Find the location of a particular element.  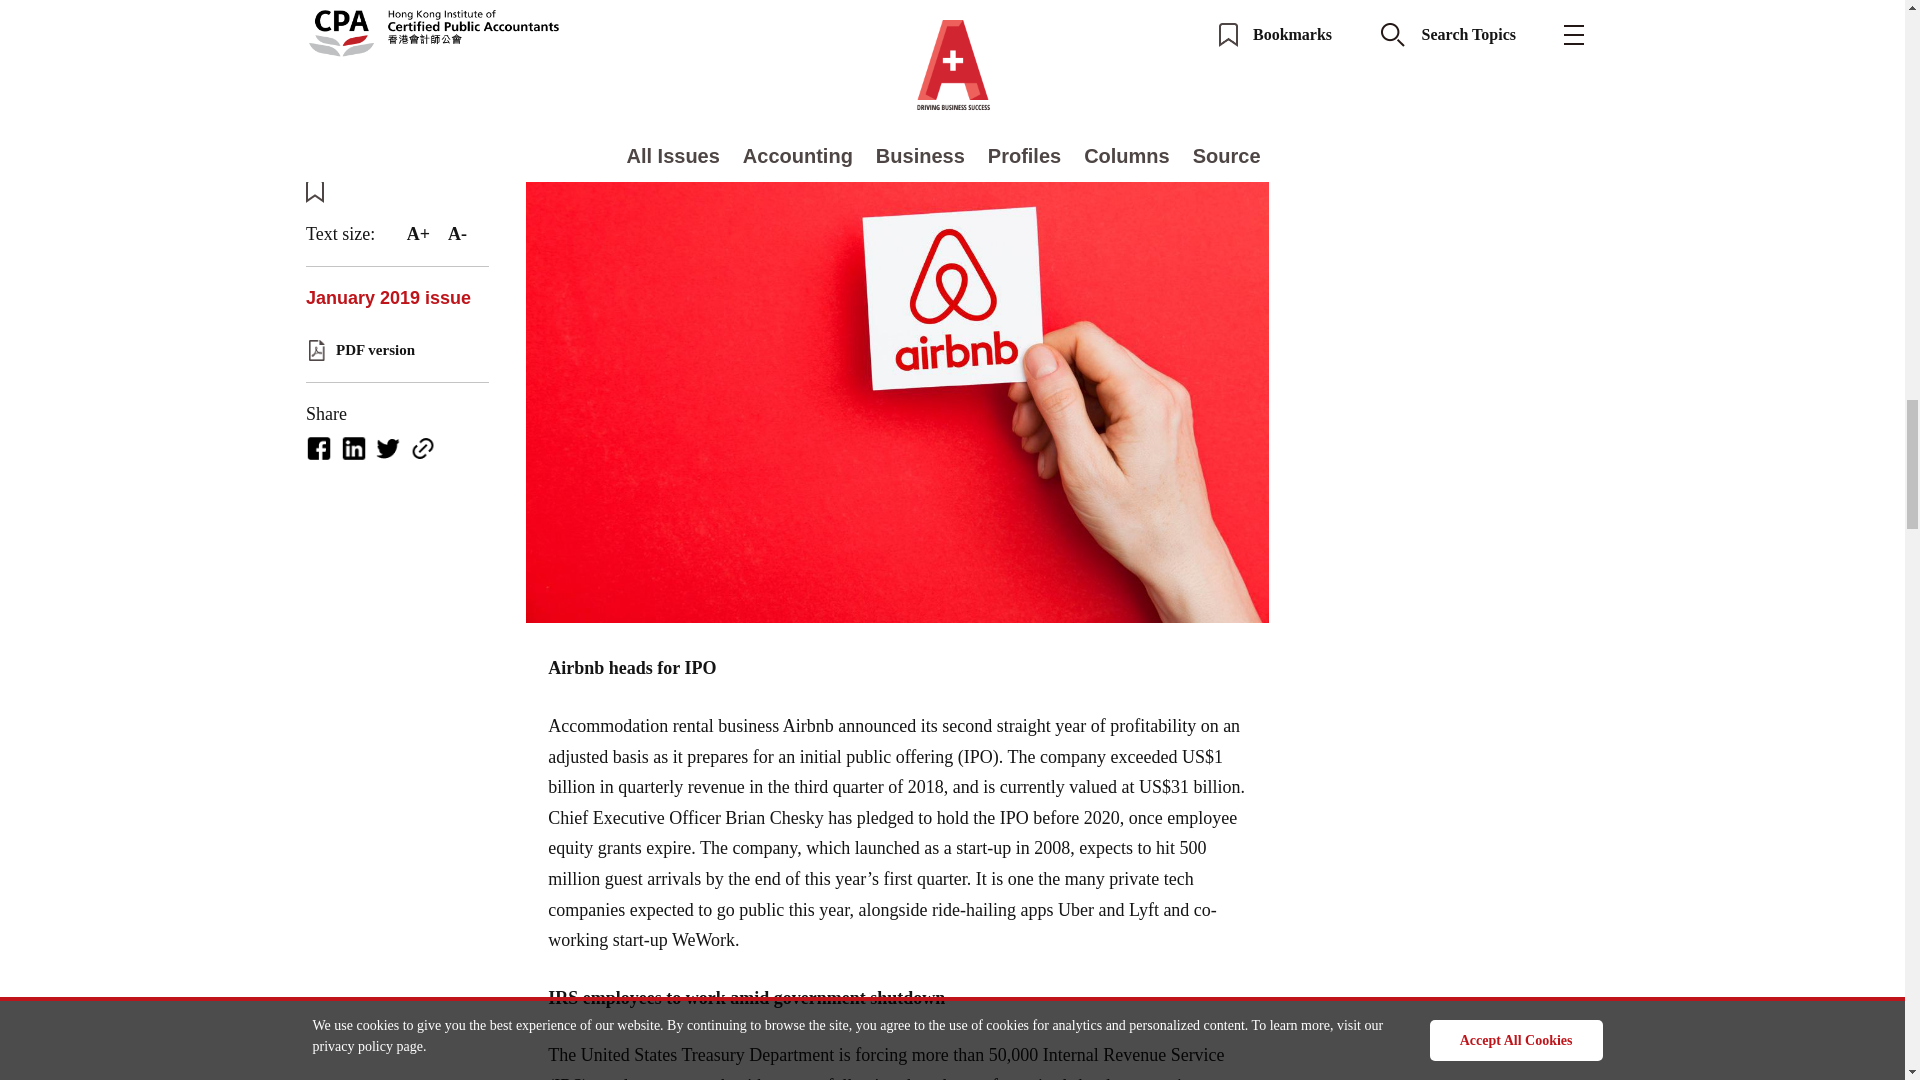

Page 2 is located at coordinates (898, 1031).